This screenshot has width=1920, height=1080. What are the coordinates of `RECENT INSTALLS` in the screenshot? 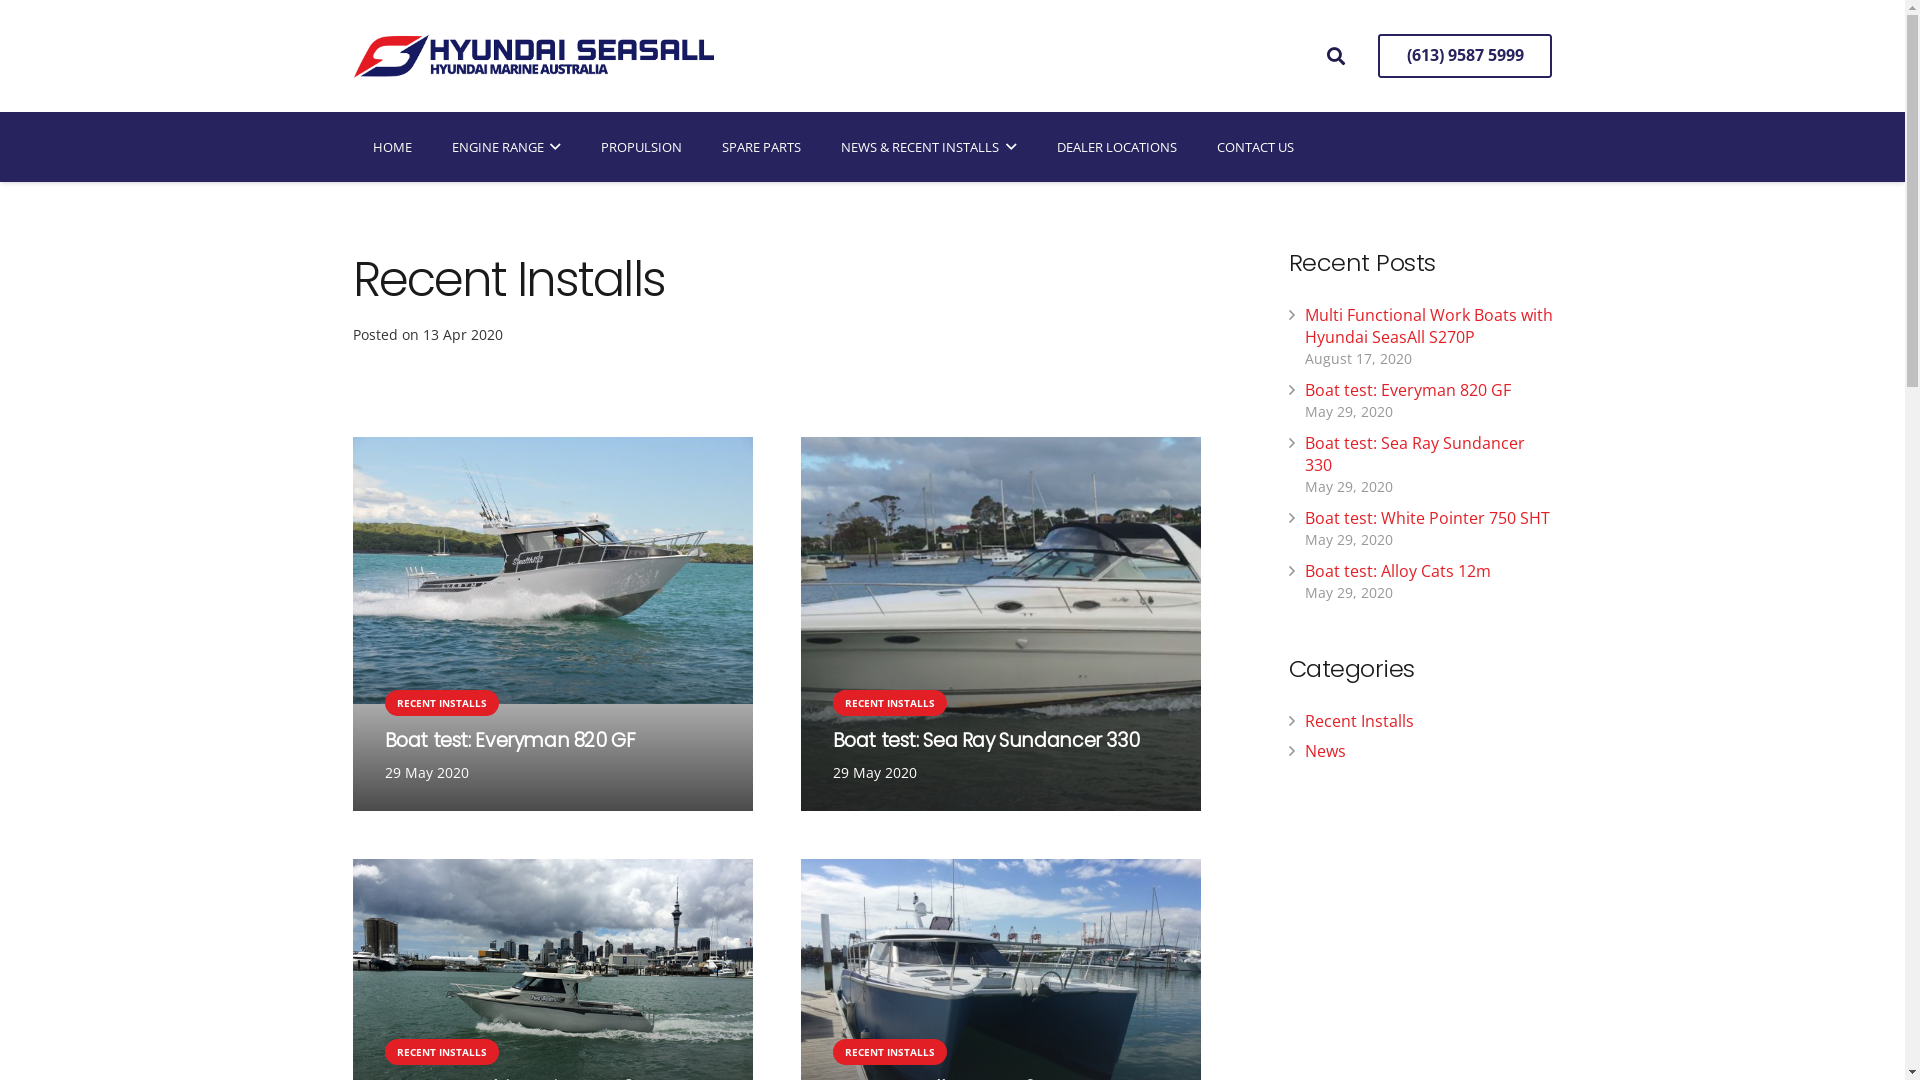 It's located at (441, 703).